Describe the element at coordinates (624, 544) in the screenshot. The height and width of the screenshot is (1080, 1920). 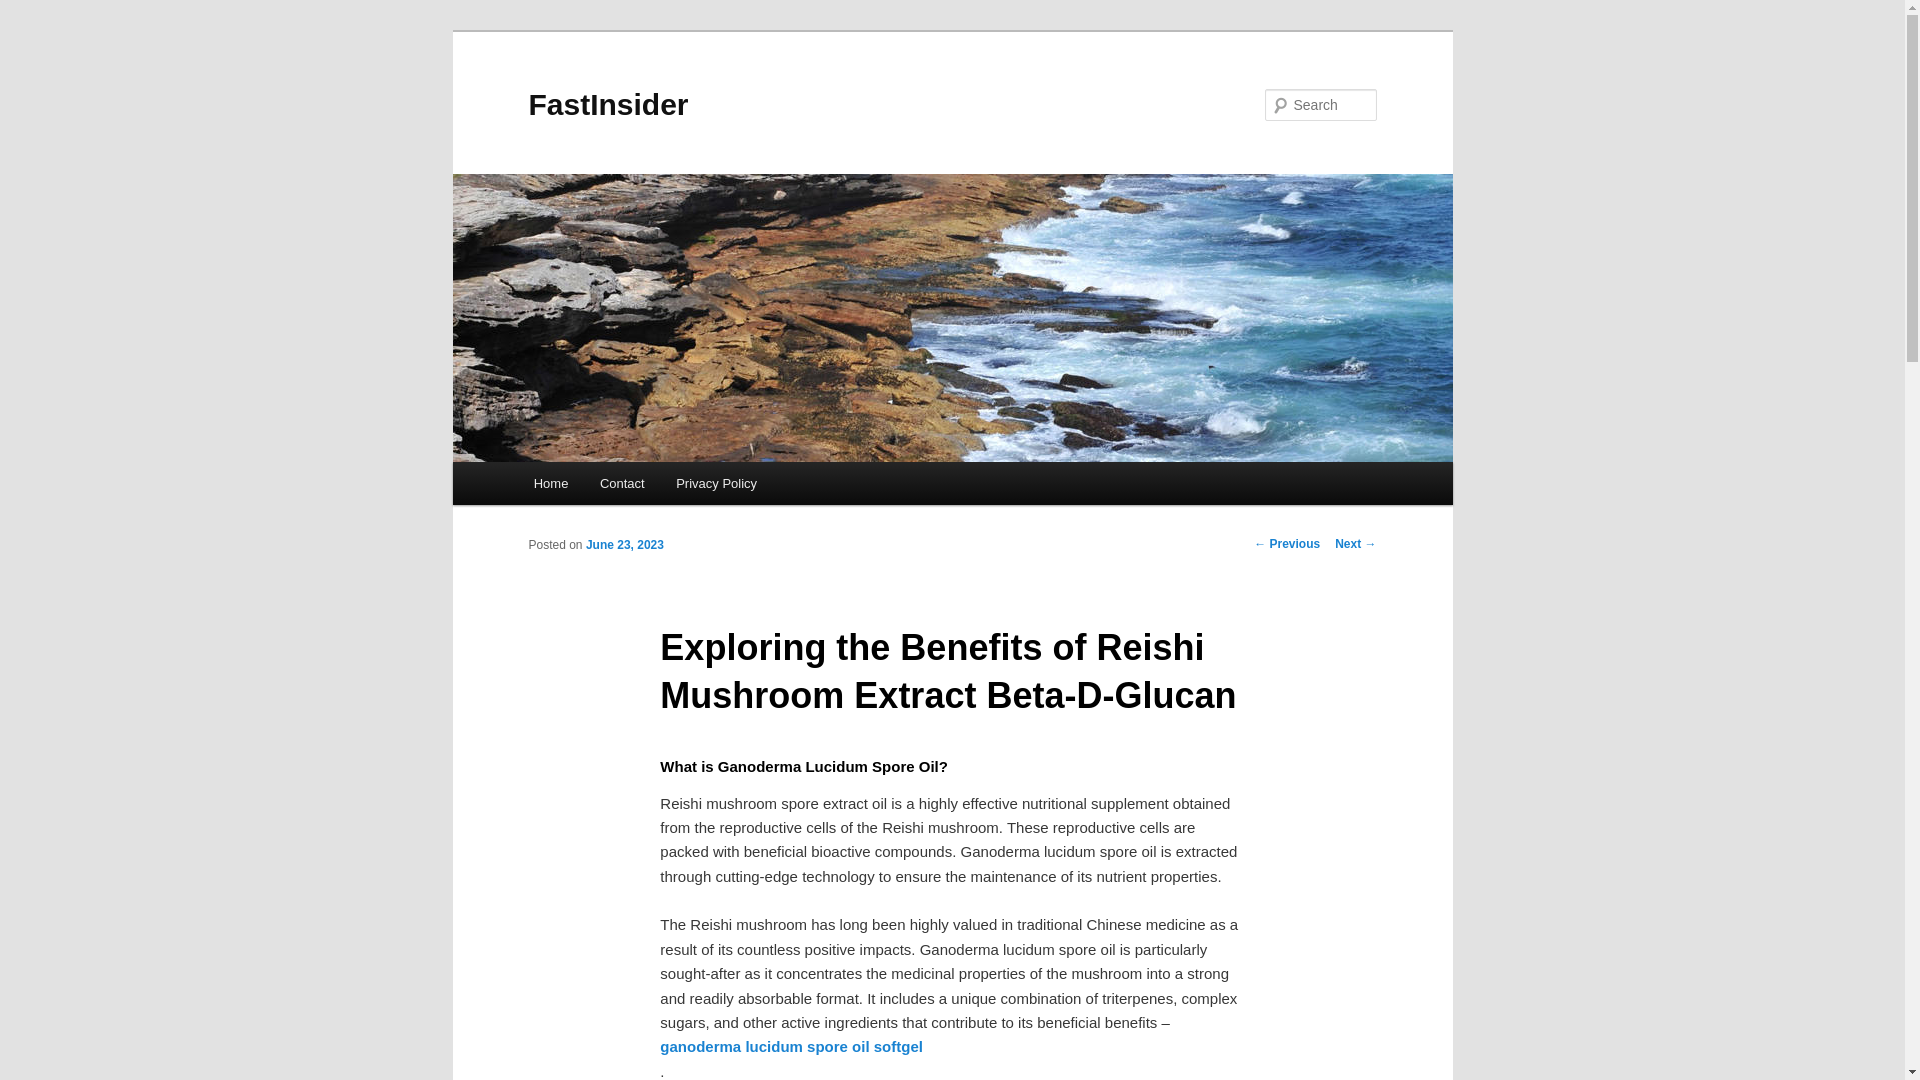
I see `June 23, 2023` at that location.